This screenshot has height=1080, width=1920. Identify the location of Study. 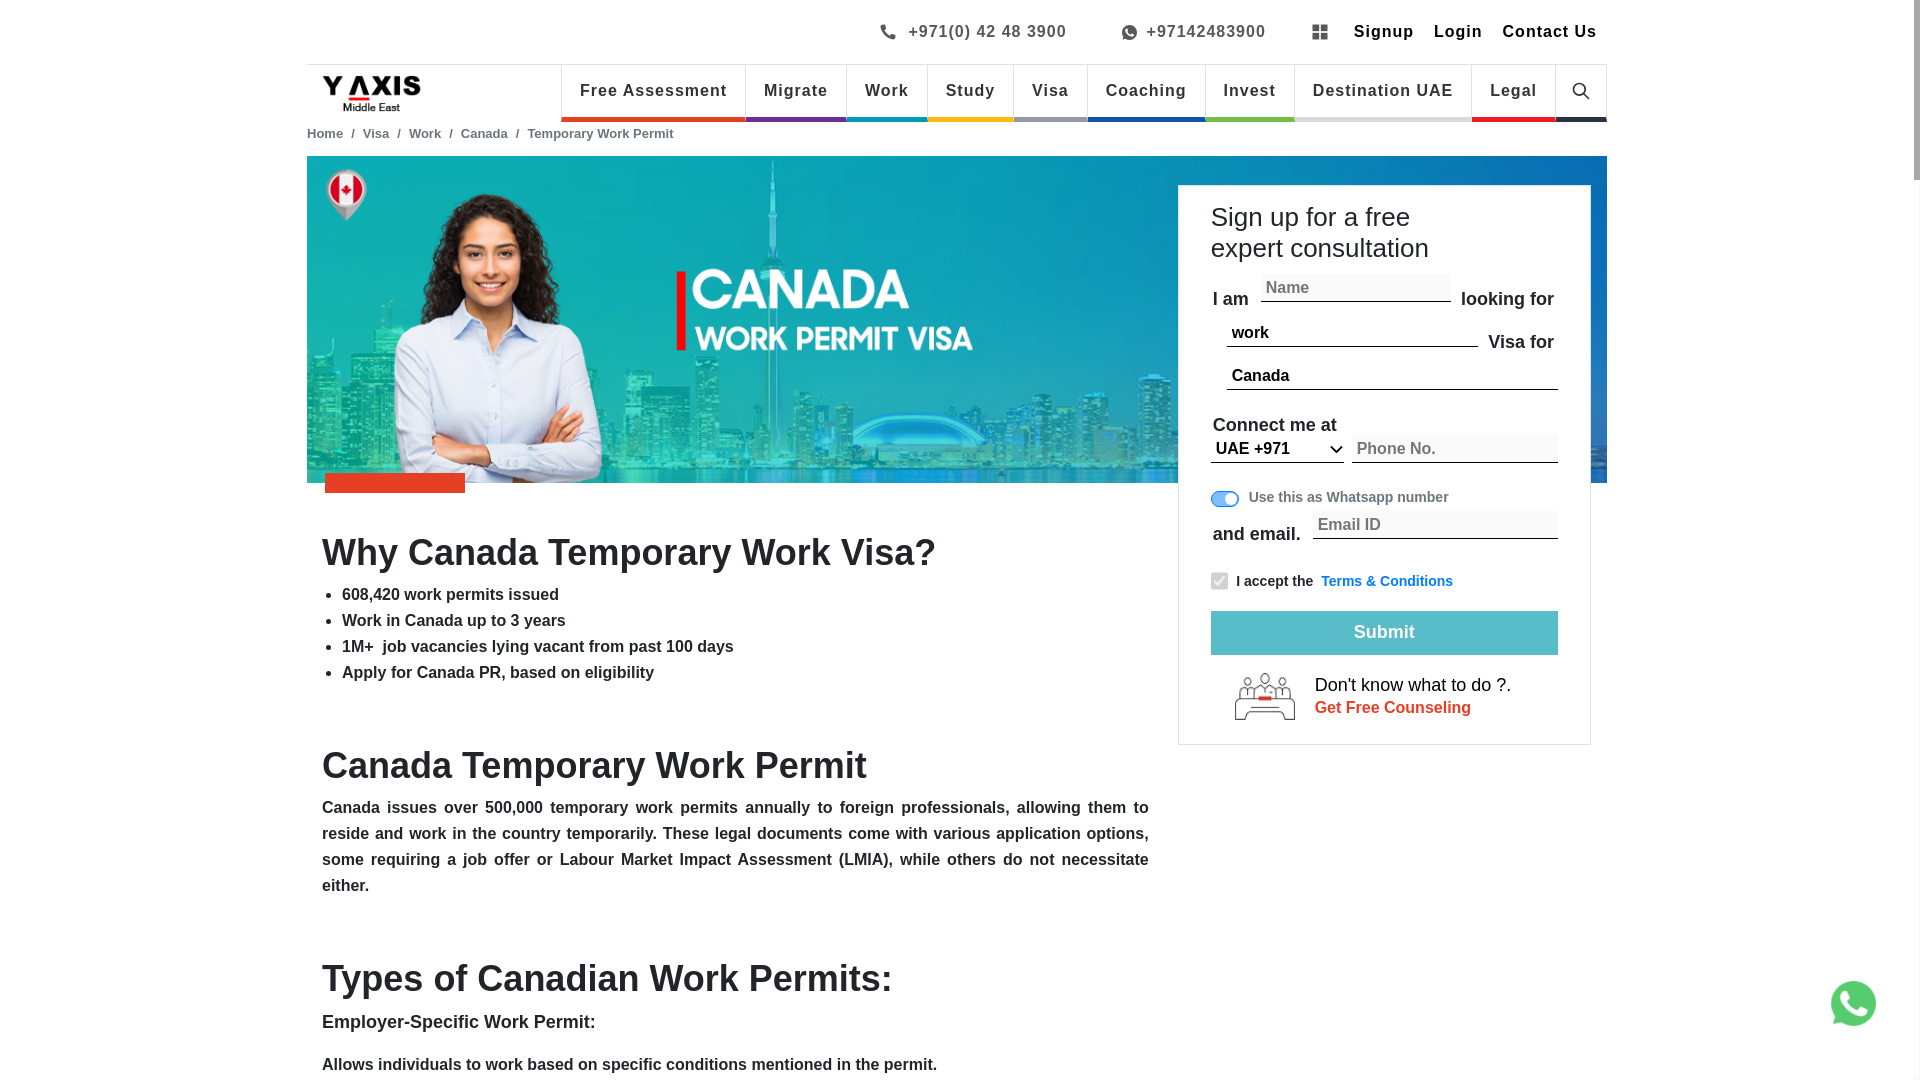
(970, 90).